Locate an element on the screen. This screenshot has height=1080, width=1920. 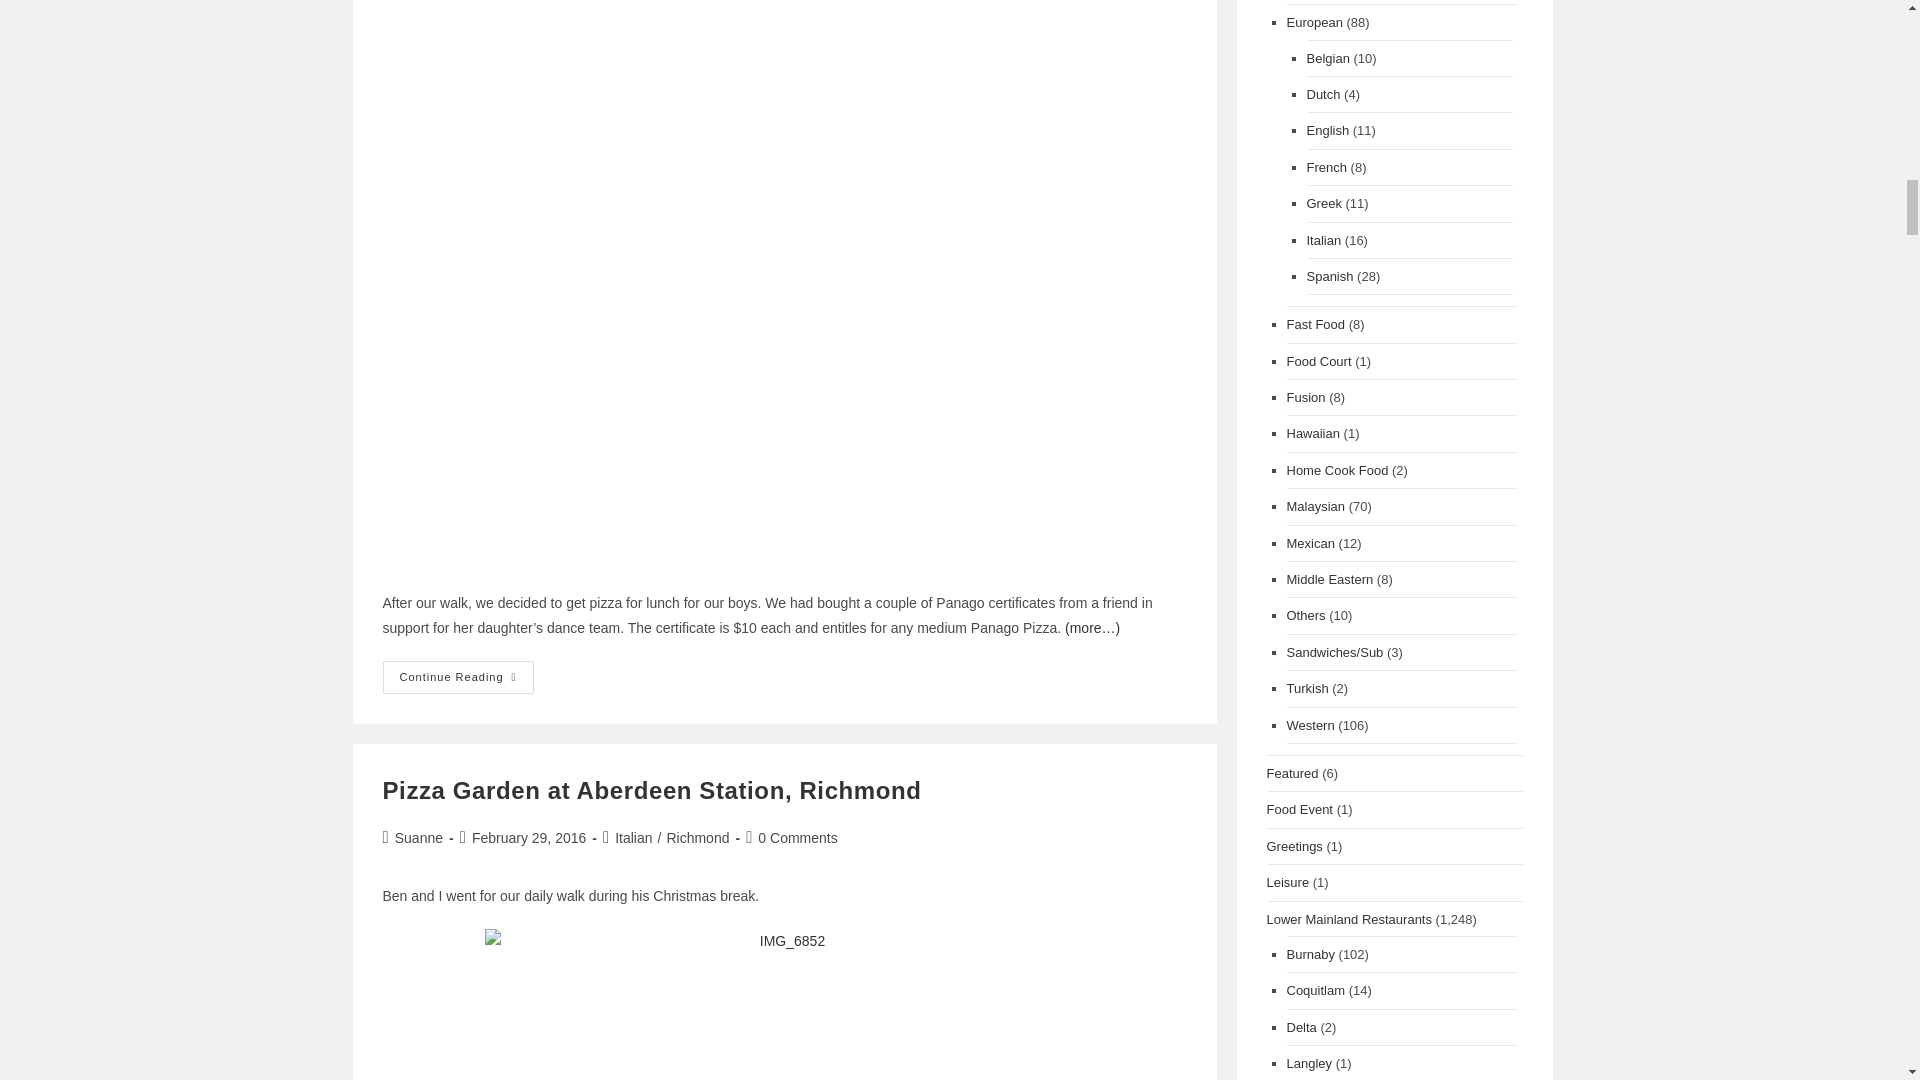
Pizza Garden at Aberdeen Station, Richmond is located at coordinates (652, 790).